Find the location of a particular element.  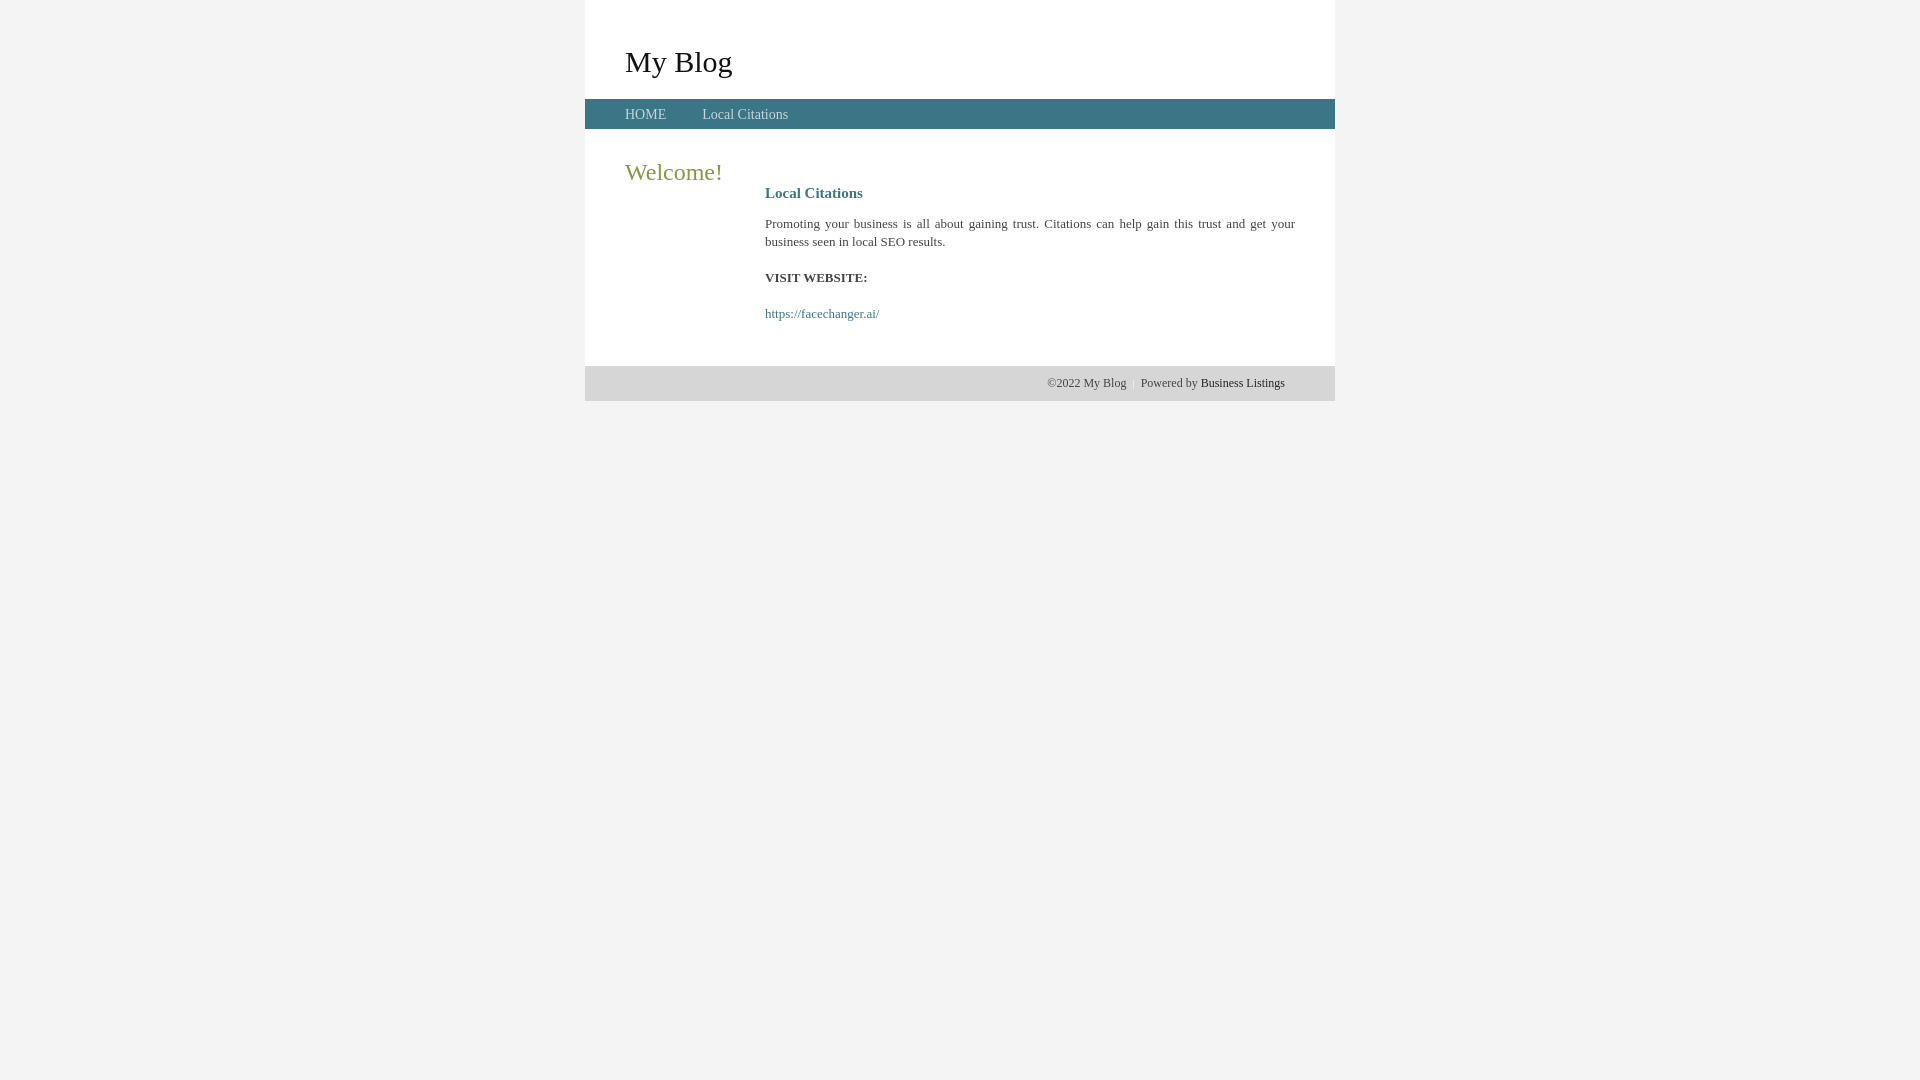

My Blog is located at coordinates (679, 61).